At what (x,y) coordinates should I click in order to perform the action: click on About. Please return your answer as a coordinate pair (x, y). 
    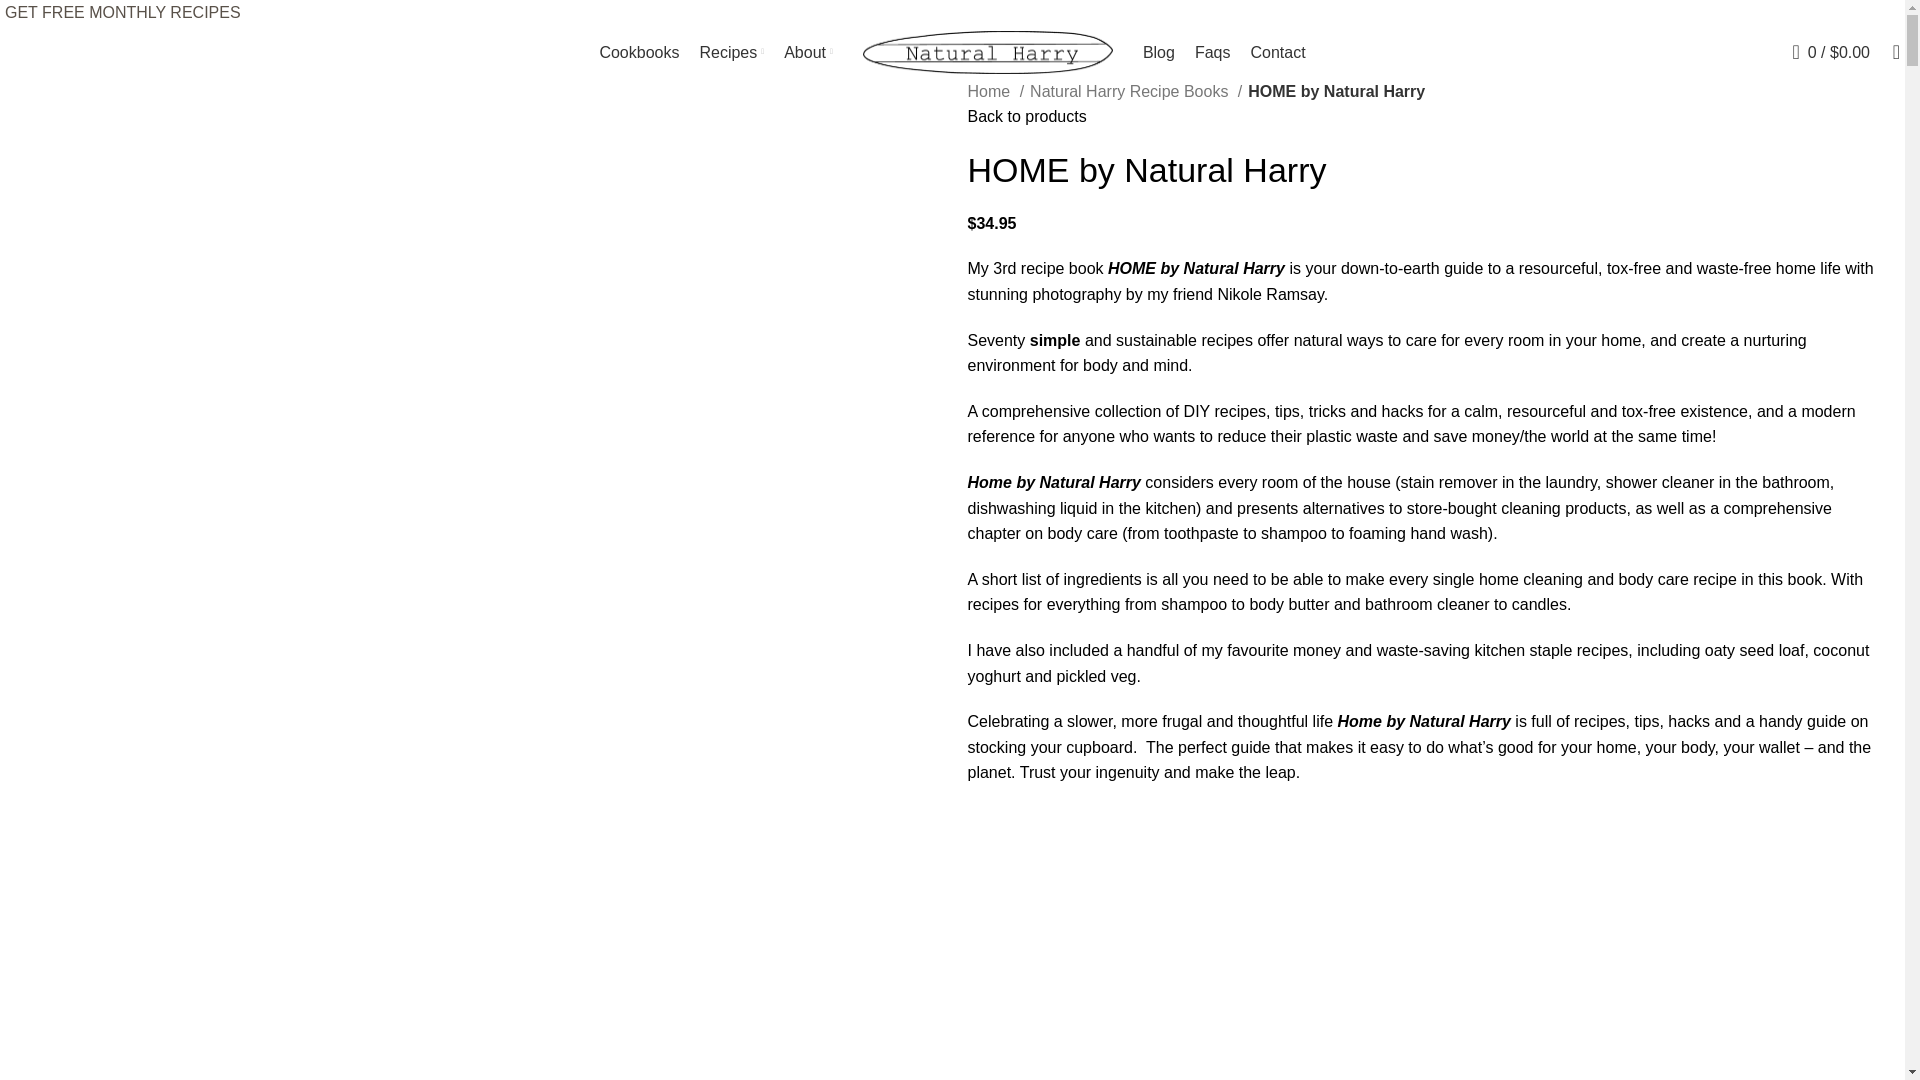
    Looking at the image, I should click on (808, 52).